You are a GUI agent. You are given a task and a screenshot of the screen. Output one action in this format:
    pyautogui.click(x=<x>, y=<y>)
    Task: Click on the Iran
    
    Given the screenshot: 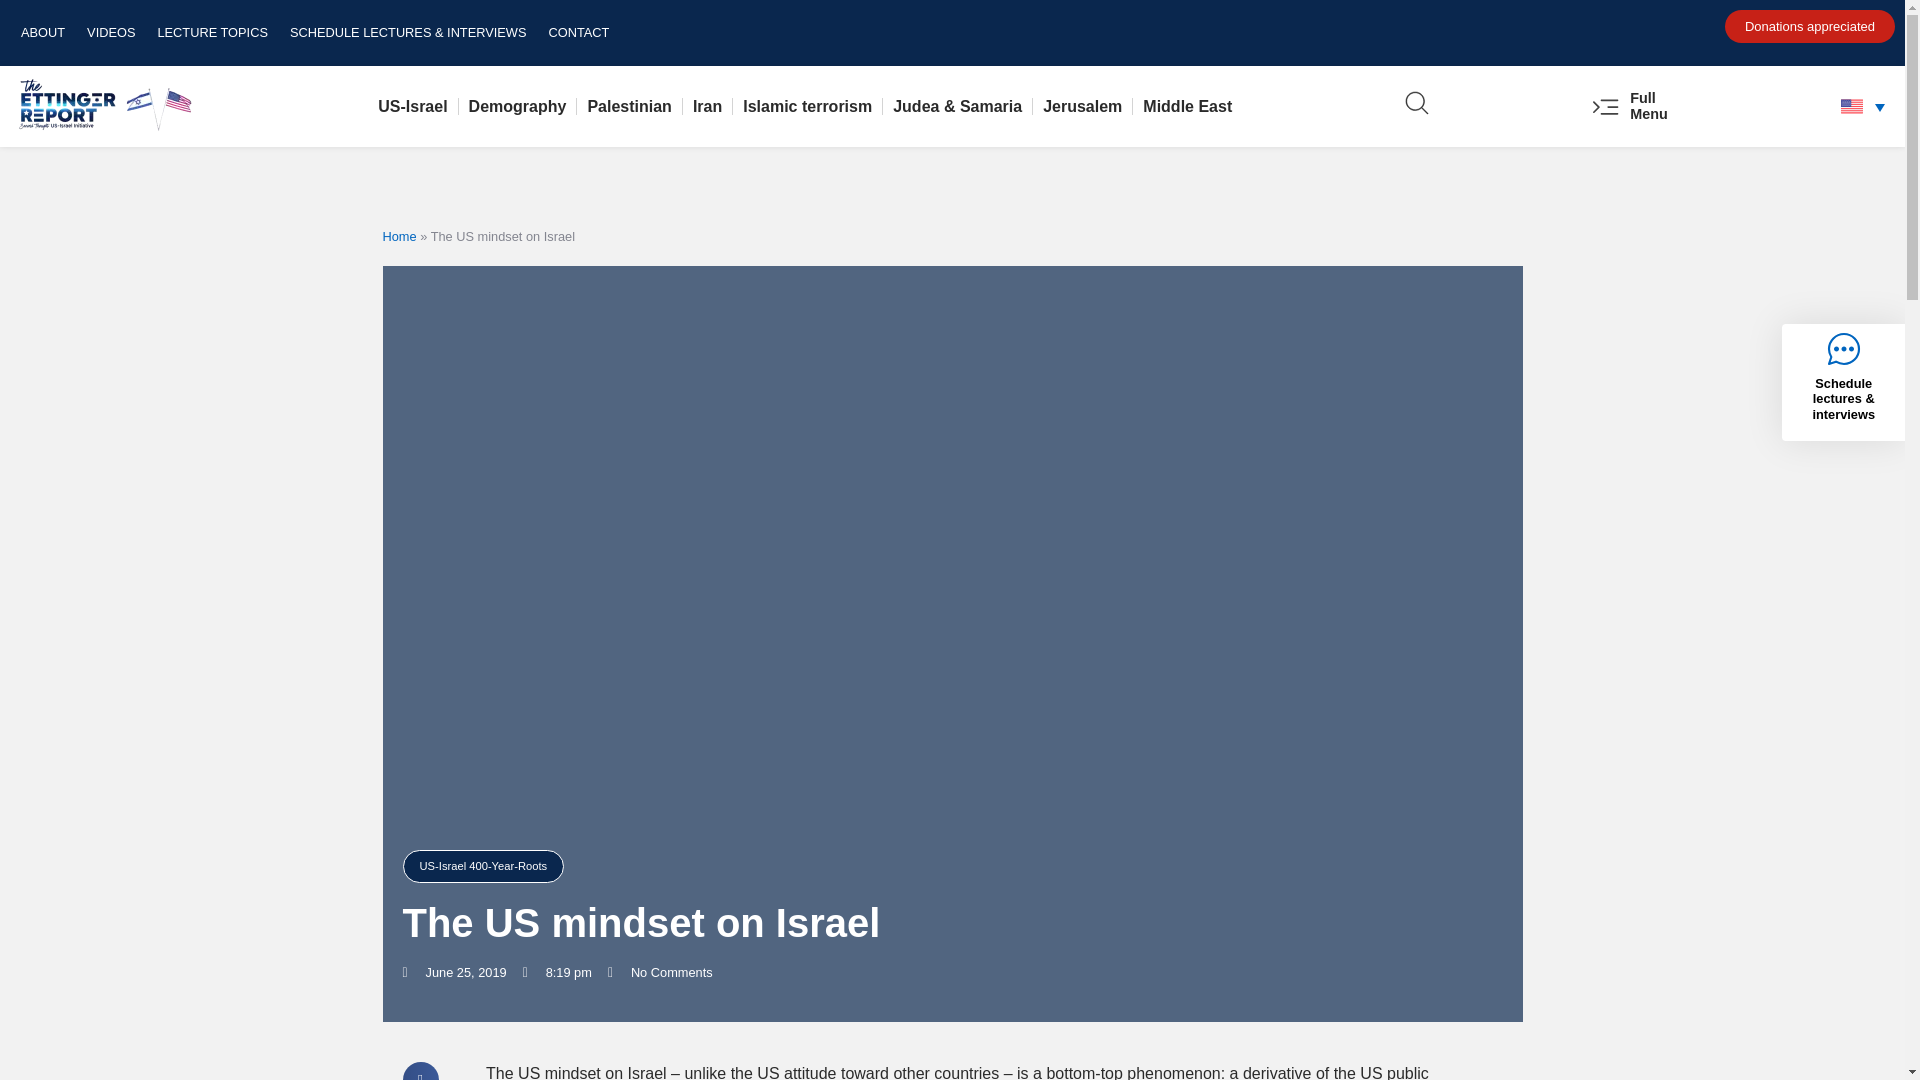 What is the action you would take?
    pyautogui.click(x=707, y=106)
    